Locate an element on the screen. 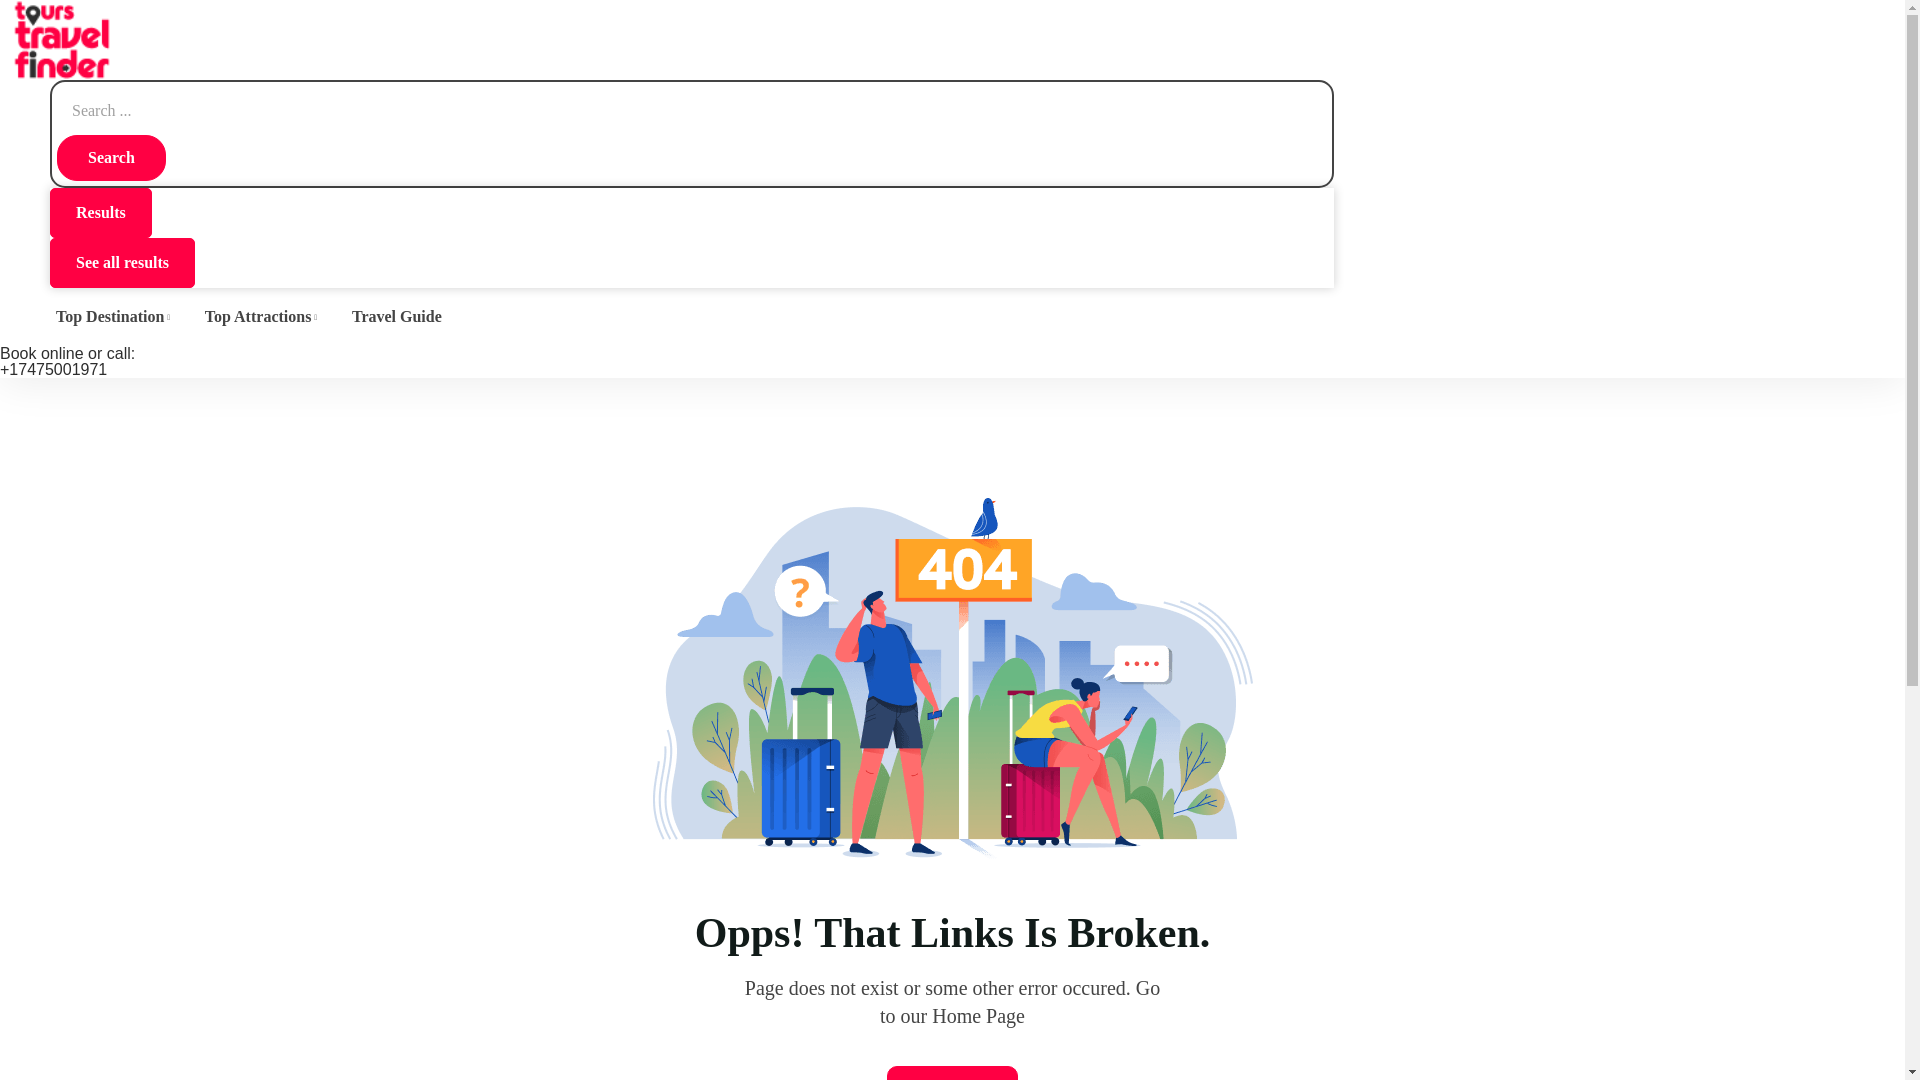  Top Attractions is located at coordinates (262, 316).